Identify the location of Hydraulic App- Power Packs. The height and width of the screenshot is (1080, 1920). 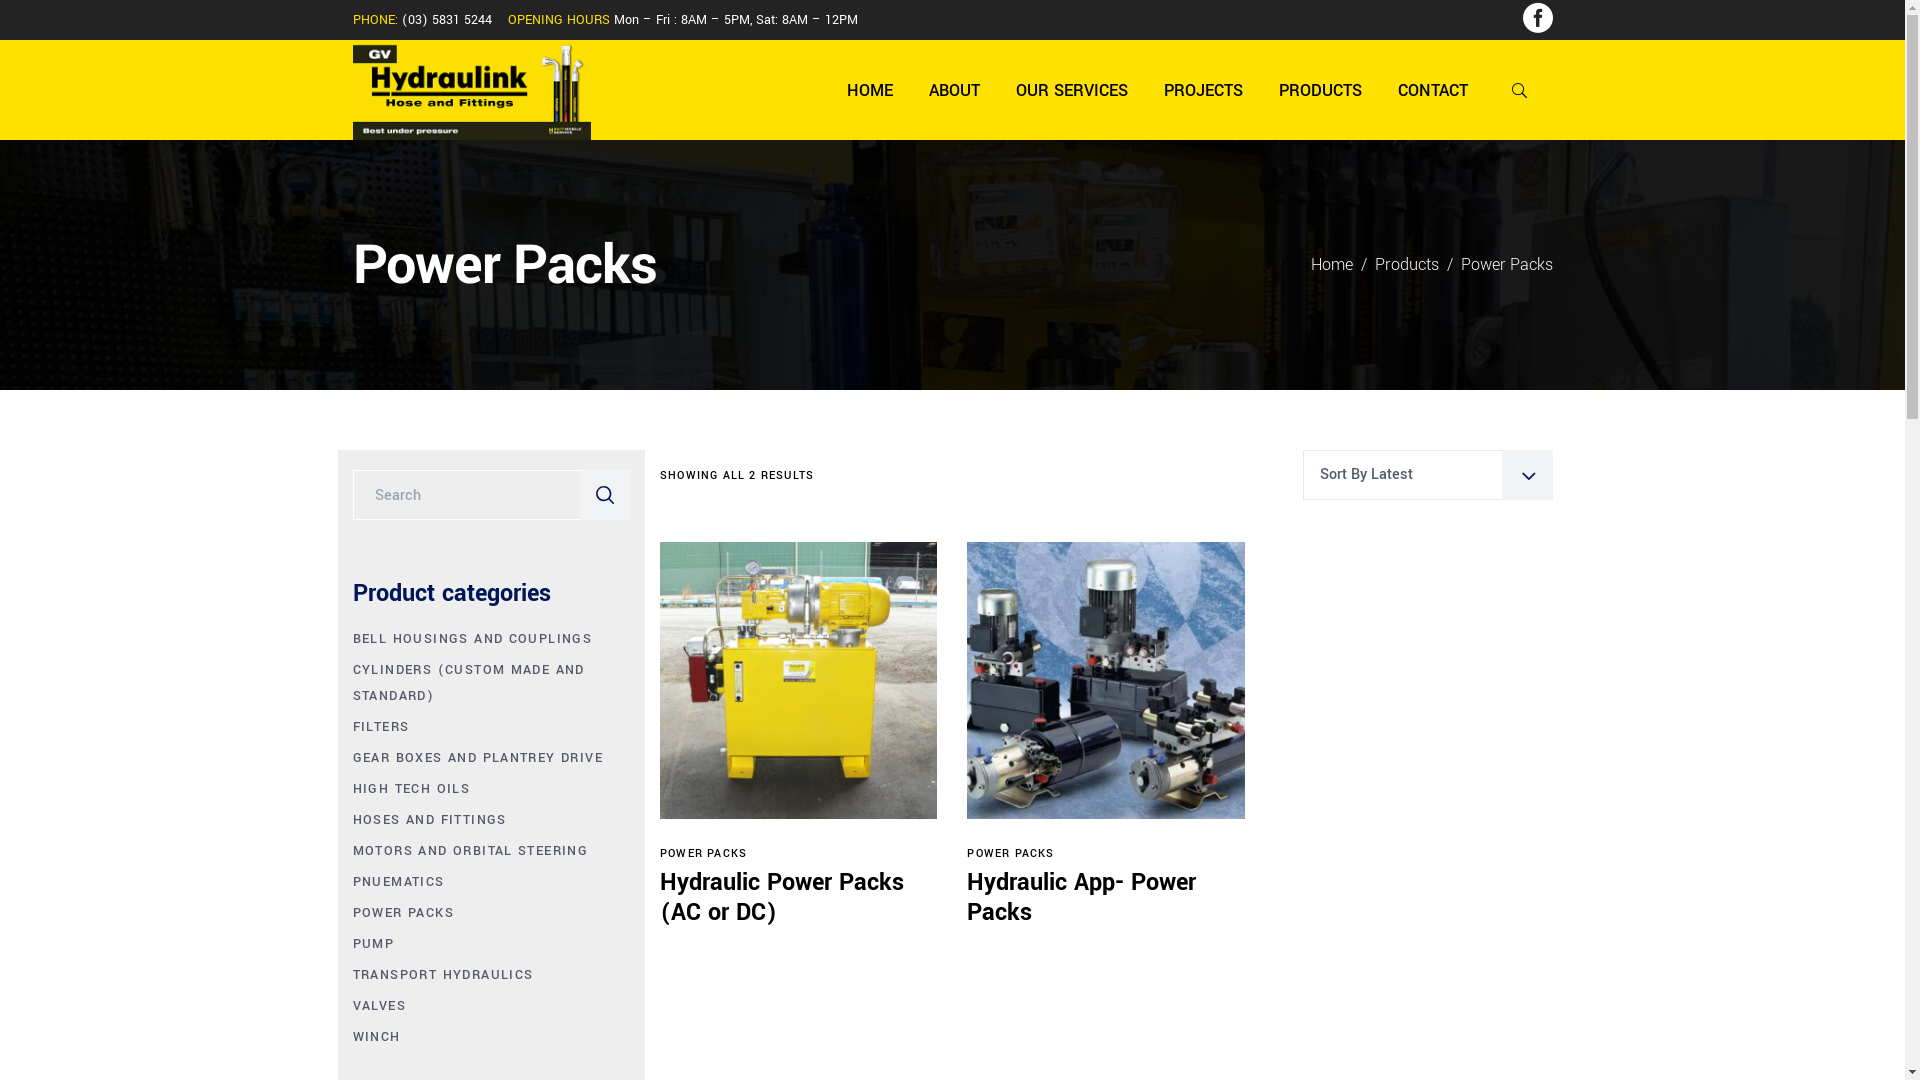
(1082, 898).